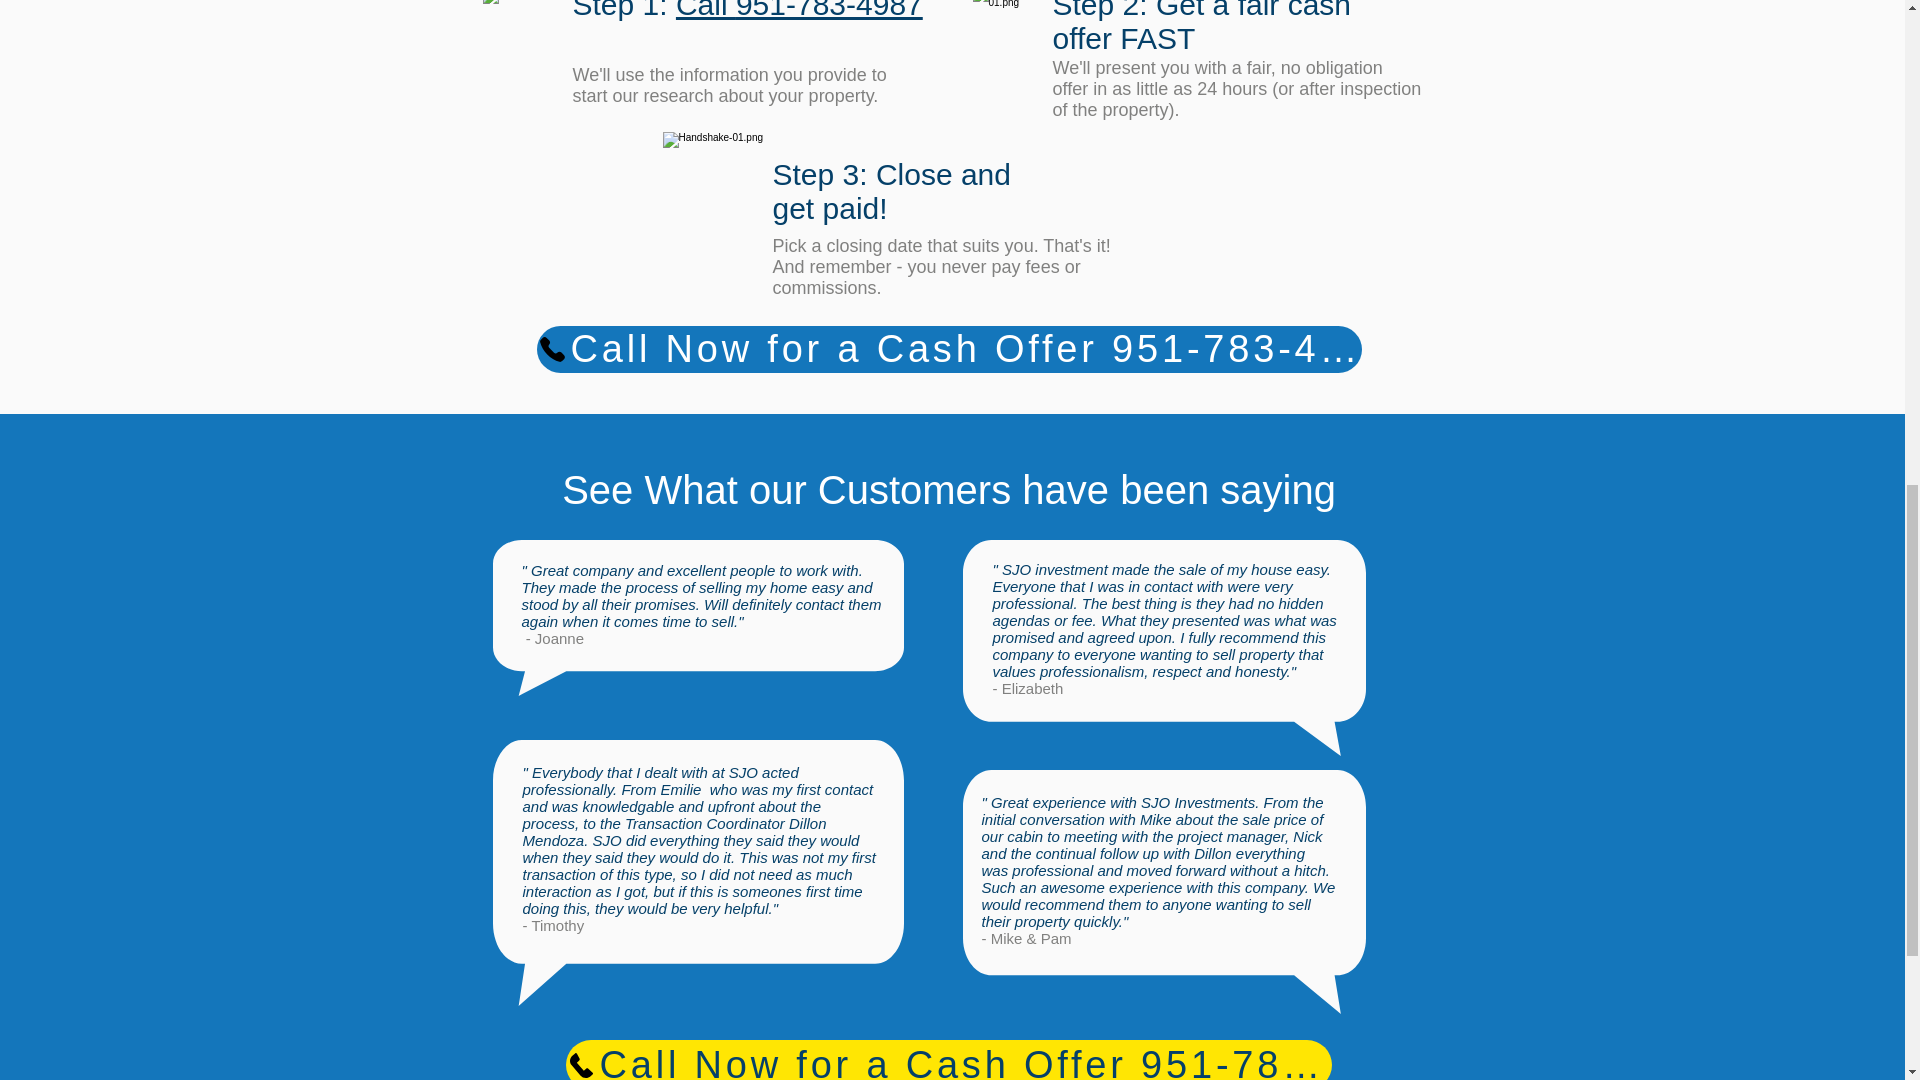  Describe the element at coordinates (829, 10) in the screenshot. I see `951-783-4987` at that location.